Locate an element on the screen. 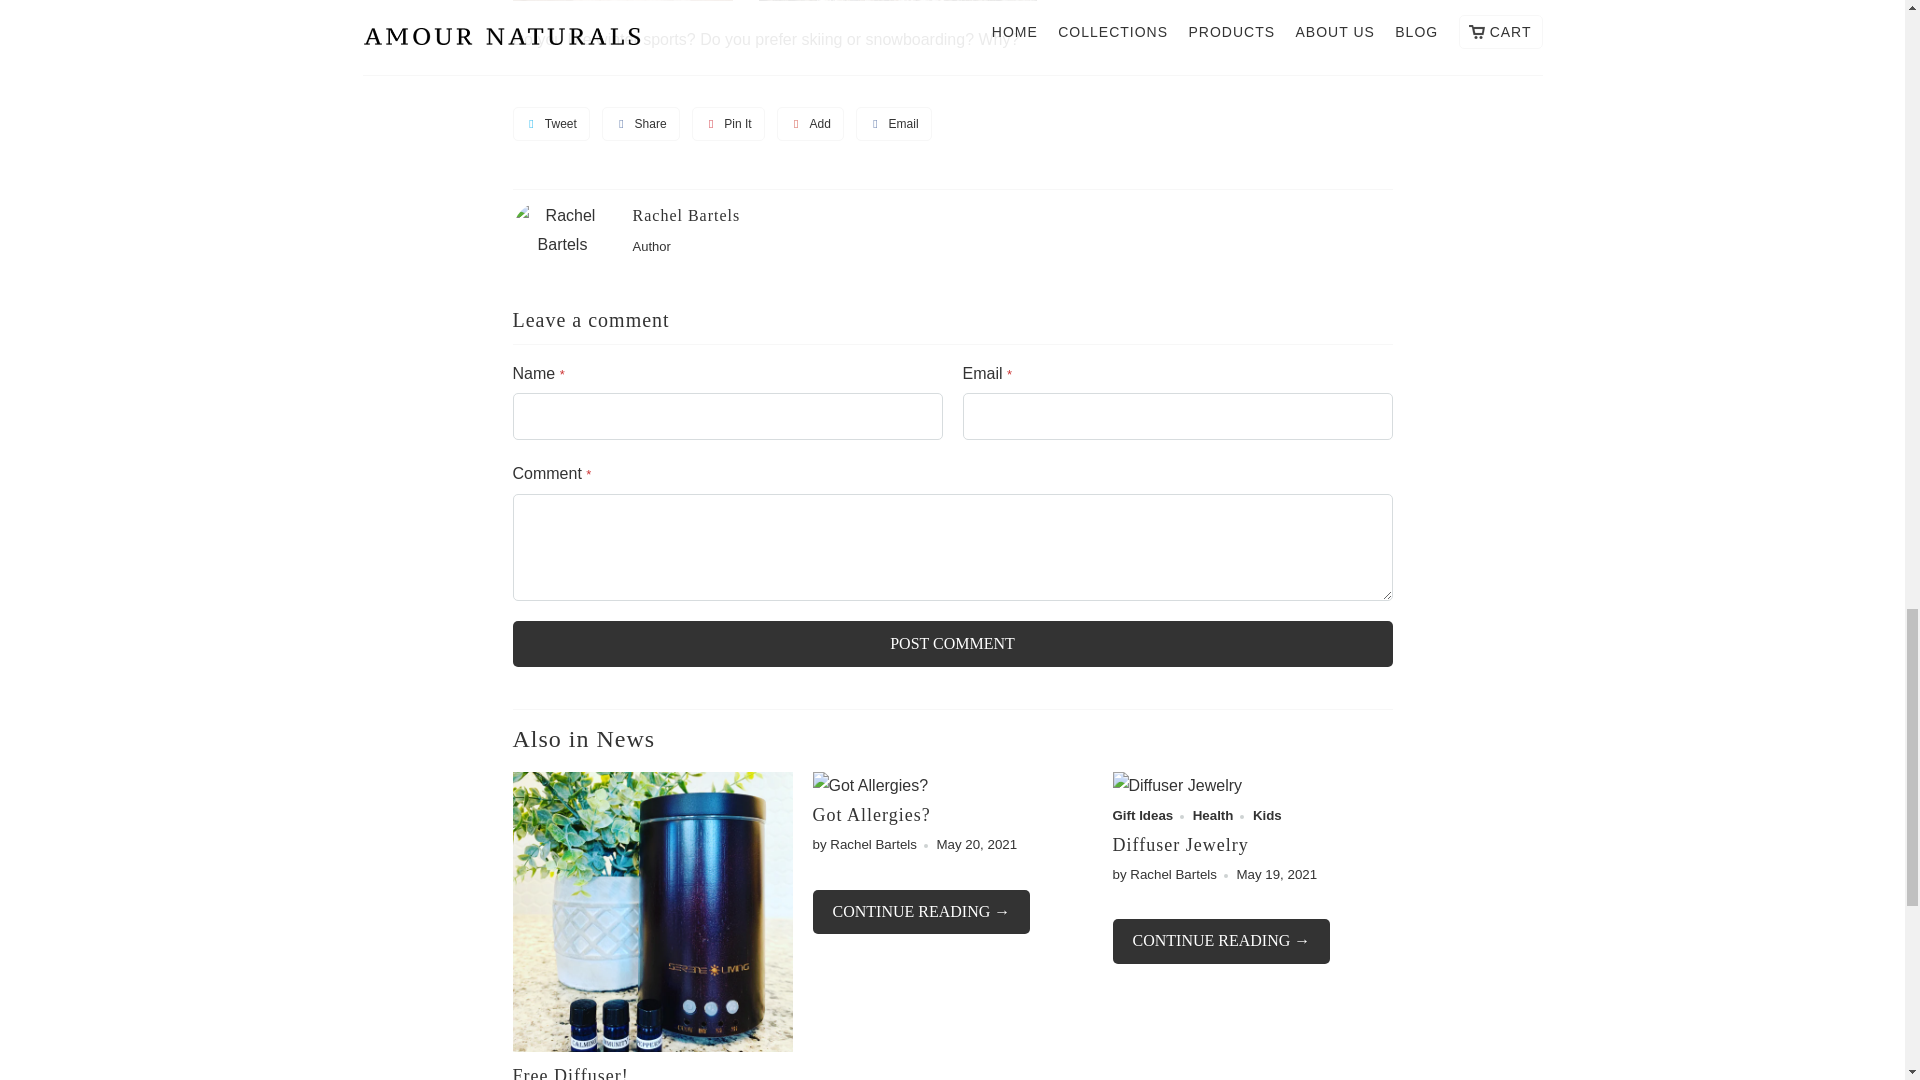  Post comment is located at coordinates (952, 644).